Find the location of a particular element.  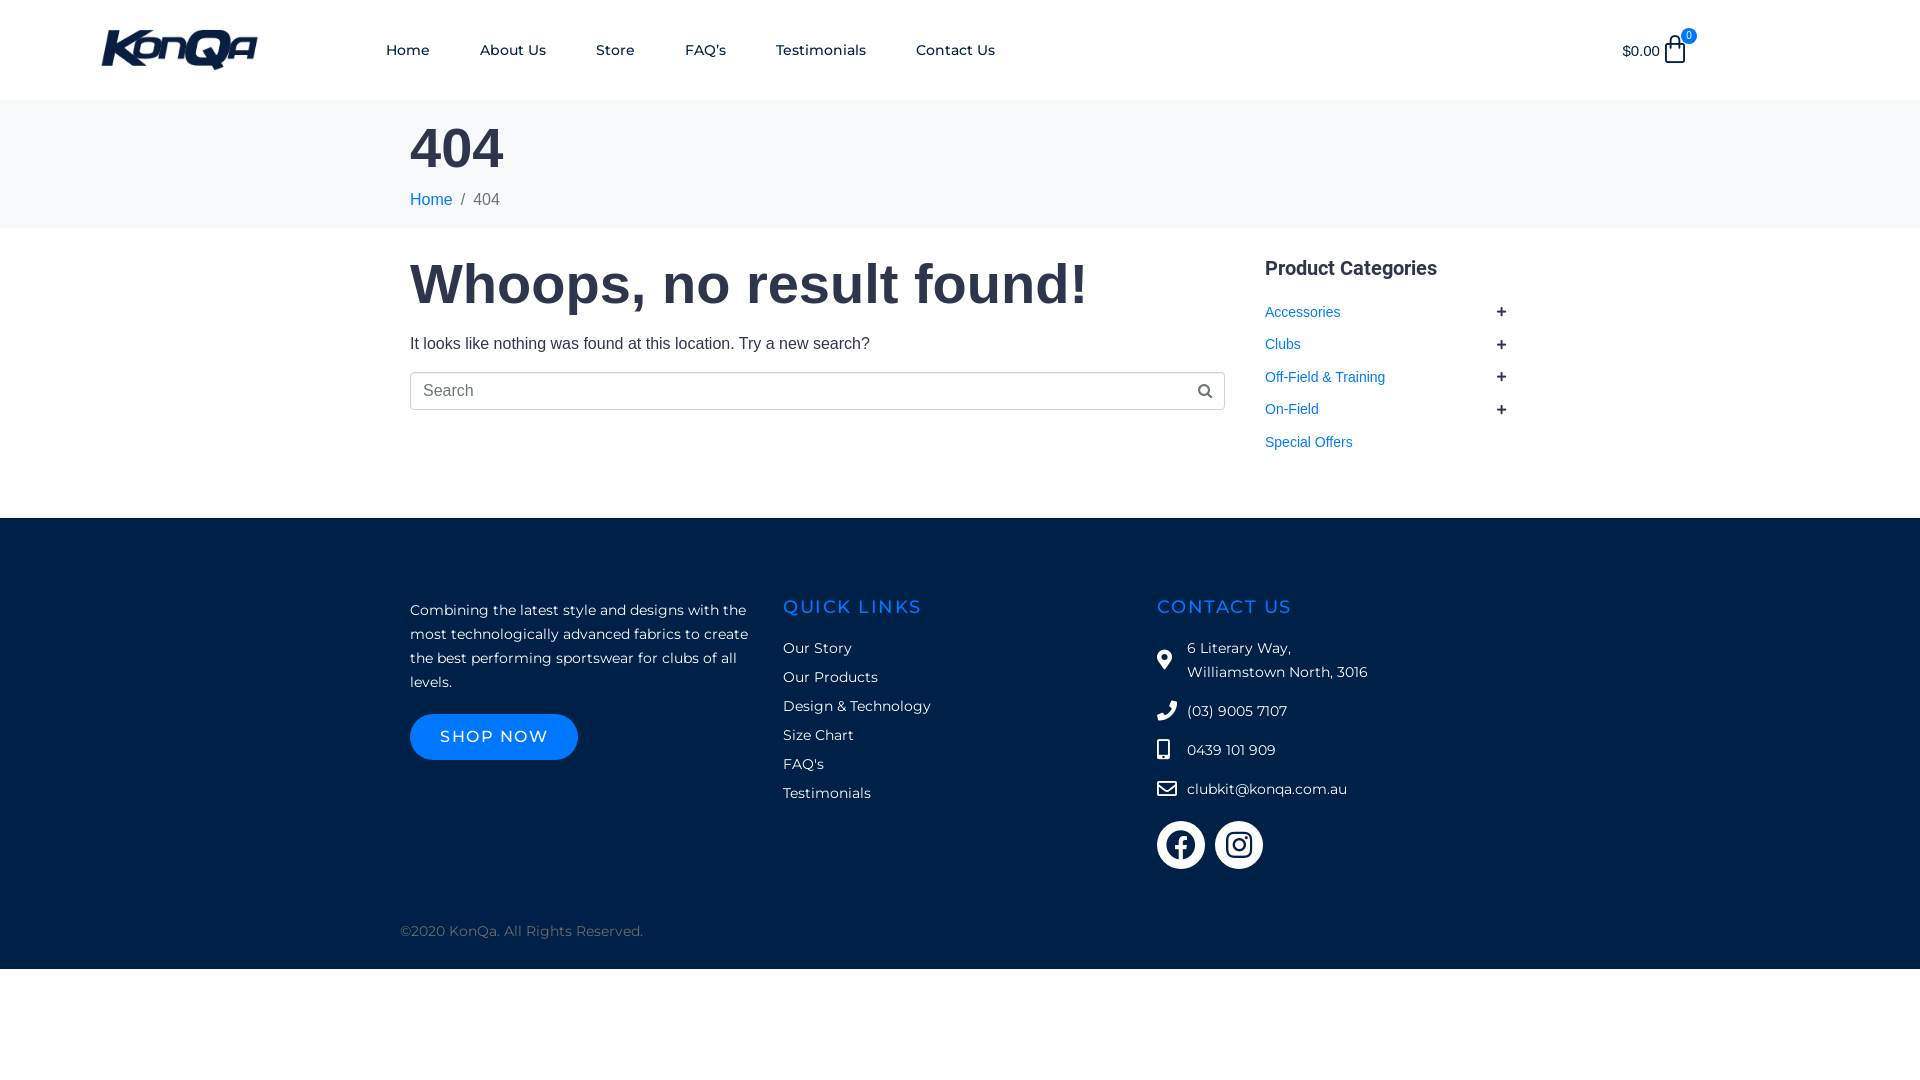

Size Chart is located at coordinates (960, 735).